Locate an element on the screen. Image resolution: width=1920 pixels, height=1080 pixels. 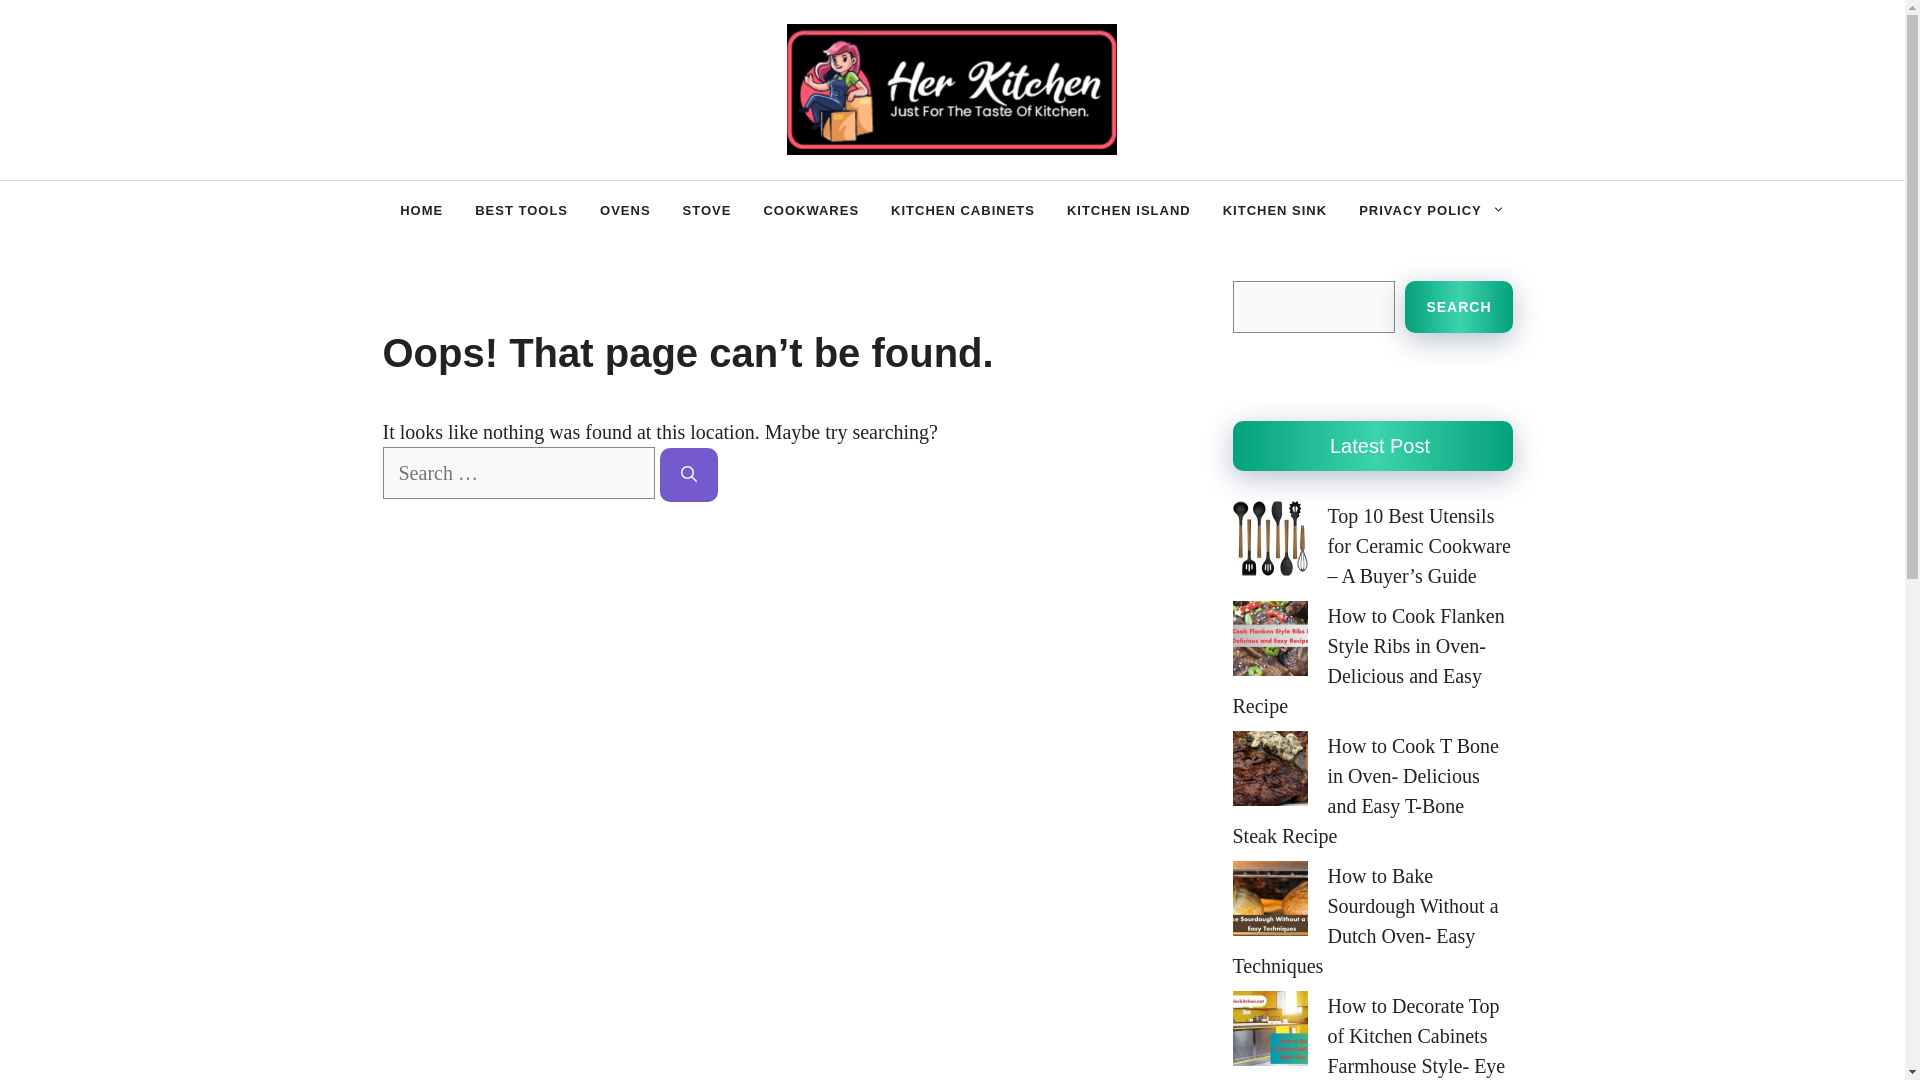
SEARCH is located at coordinates (1458, 306).